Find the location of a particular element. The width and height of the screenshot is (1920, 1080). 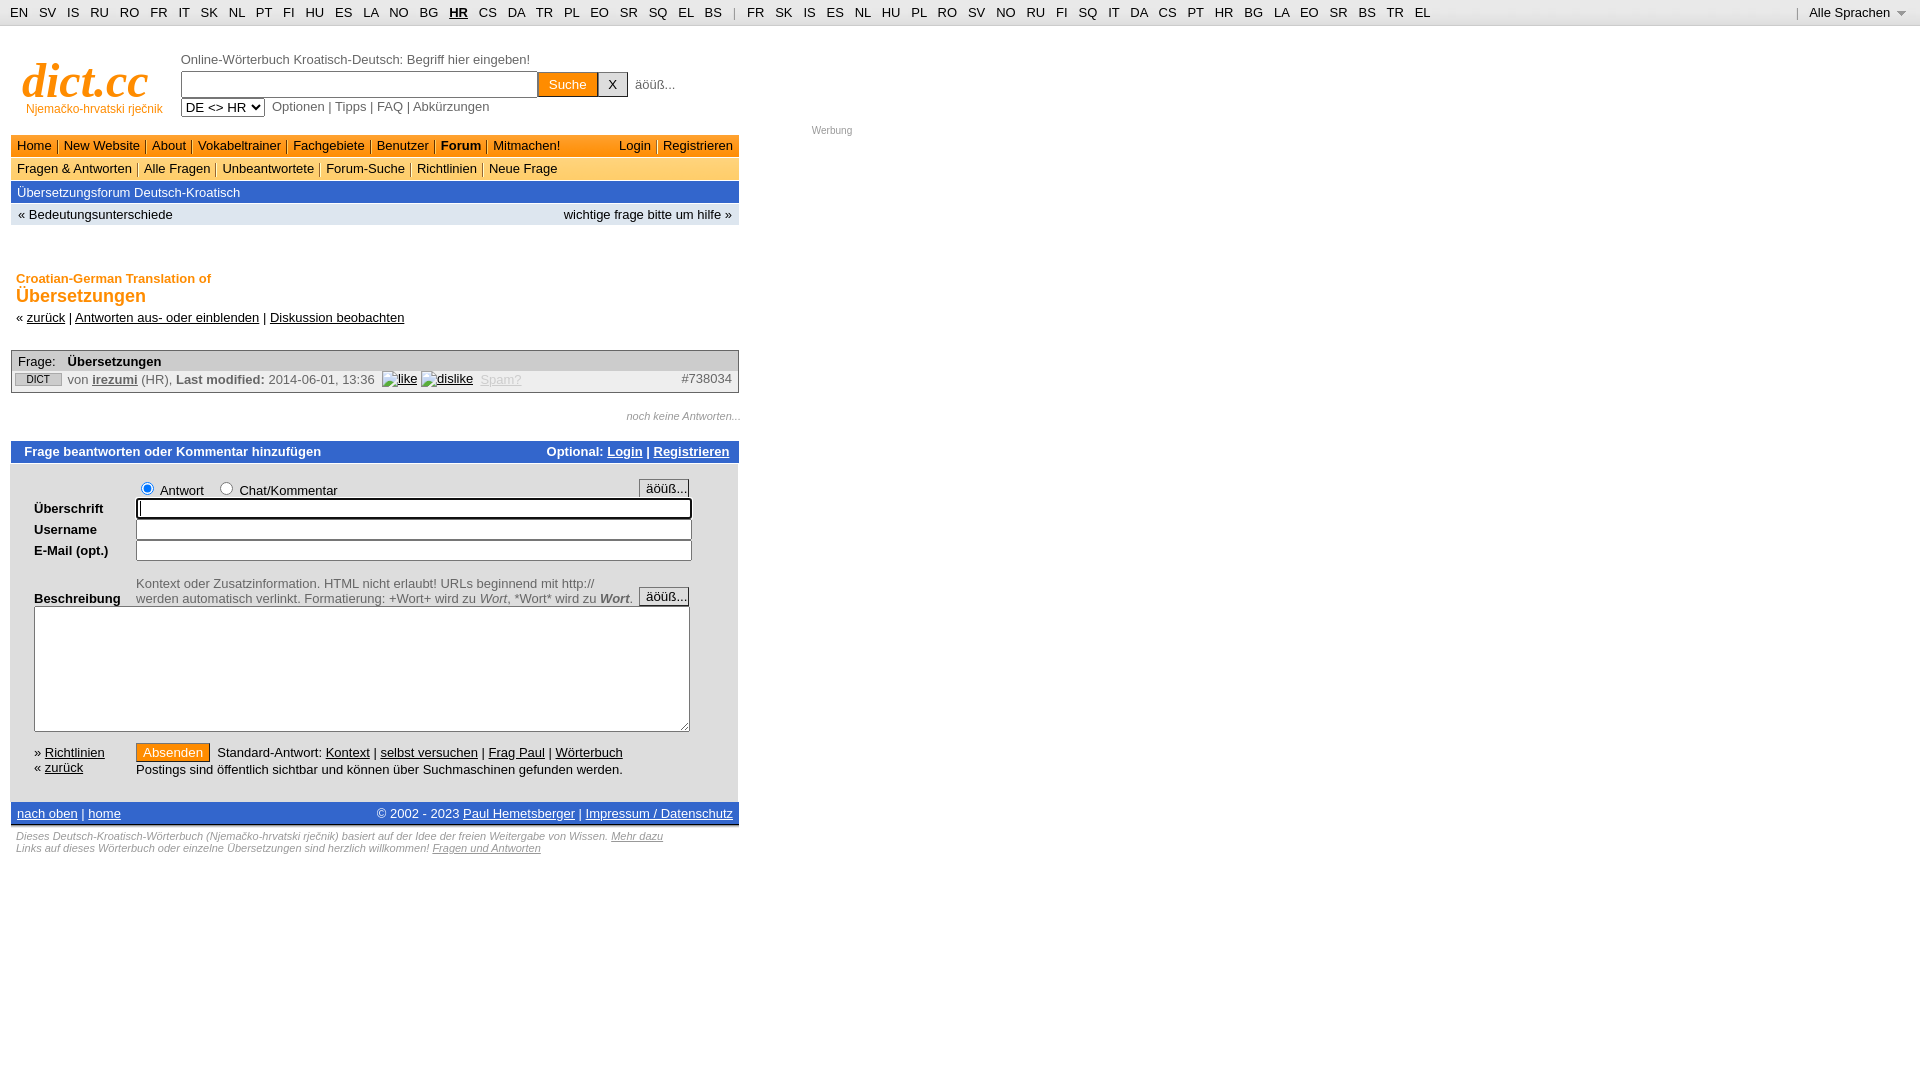

PT is located at coordinates (1195, 12).